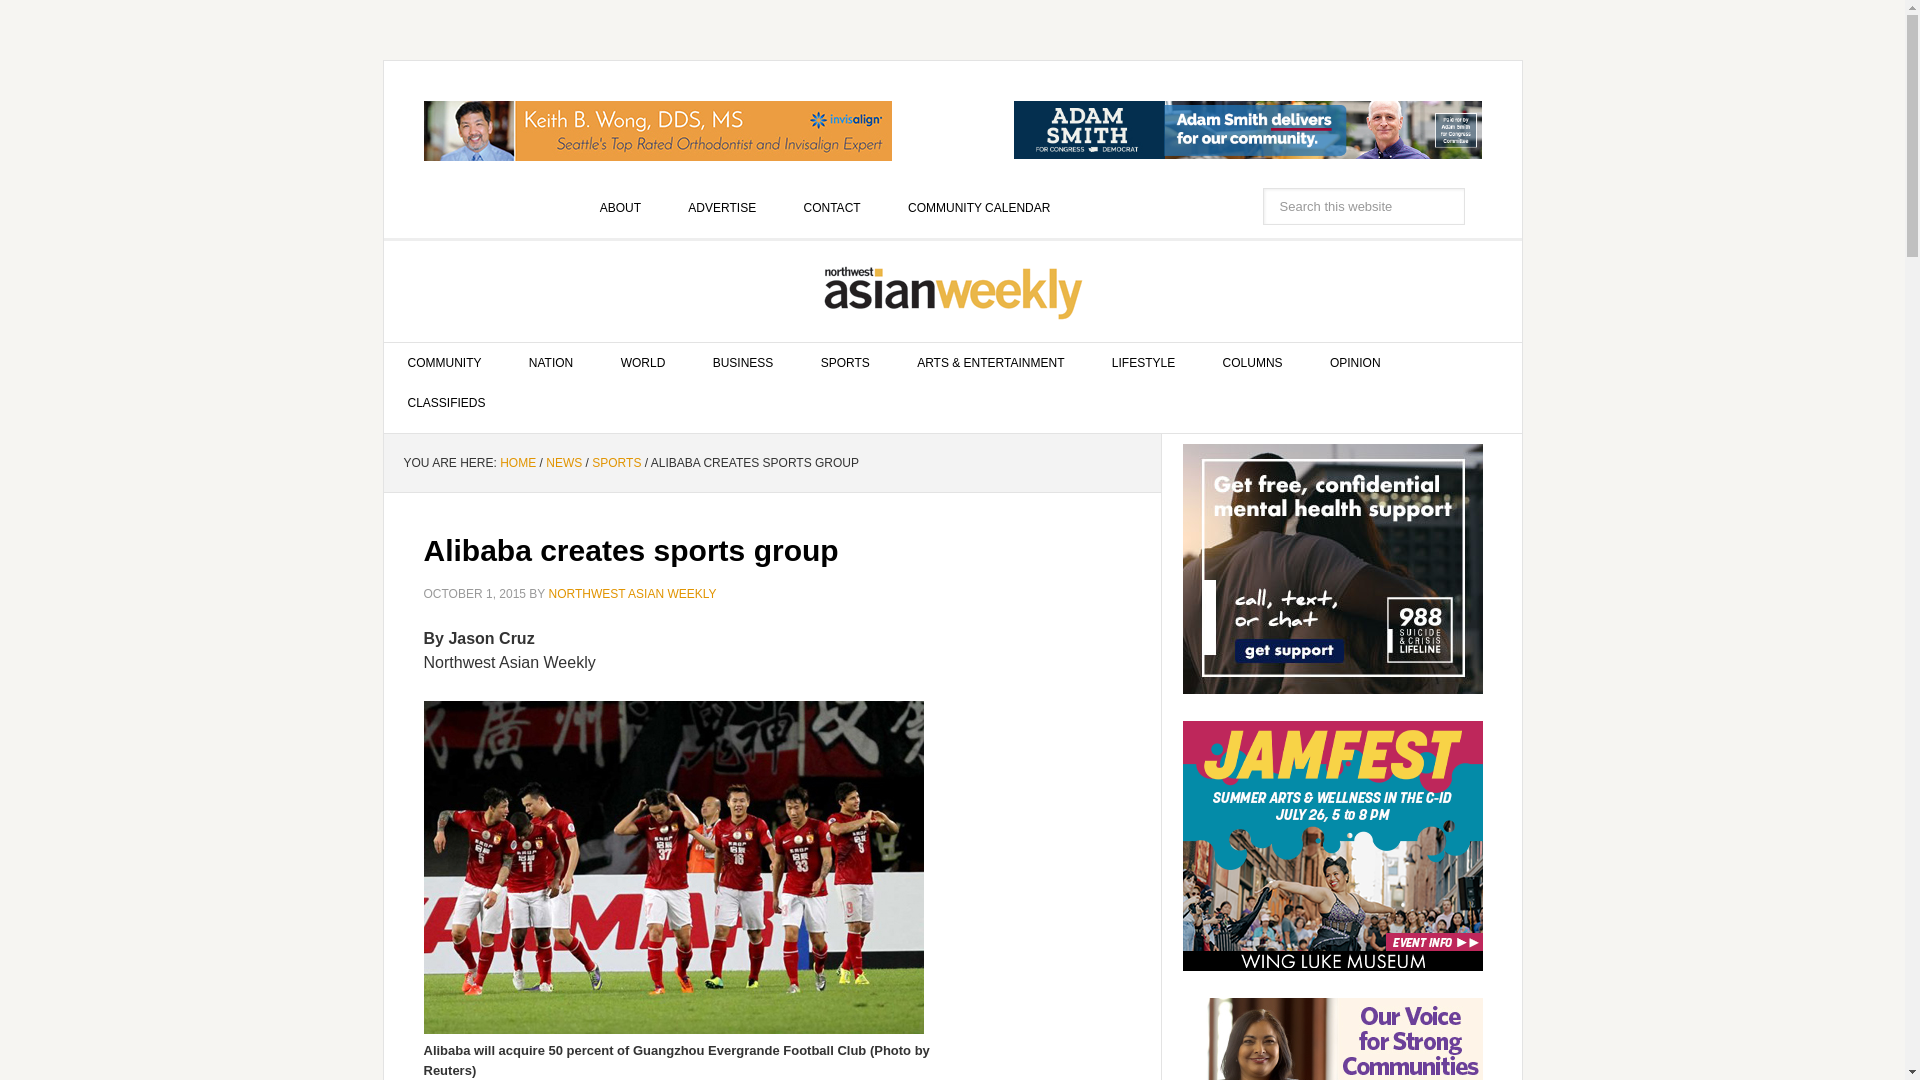  What do you see at coordinates (845, 363) in the screenshot?
I see `SPORTS` at bounding box center [845, 363].